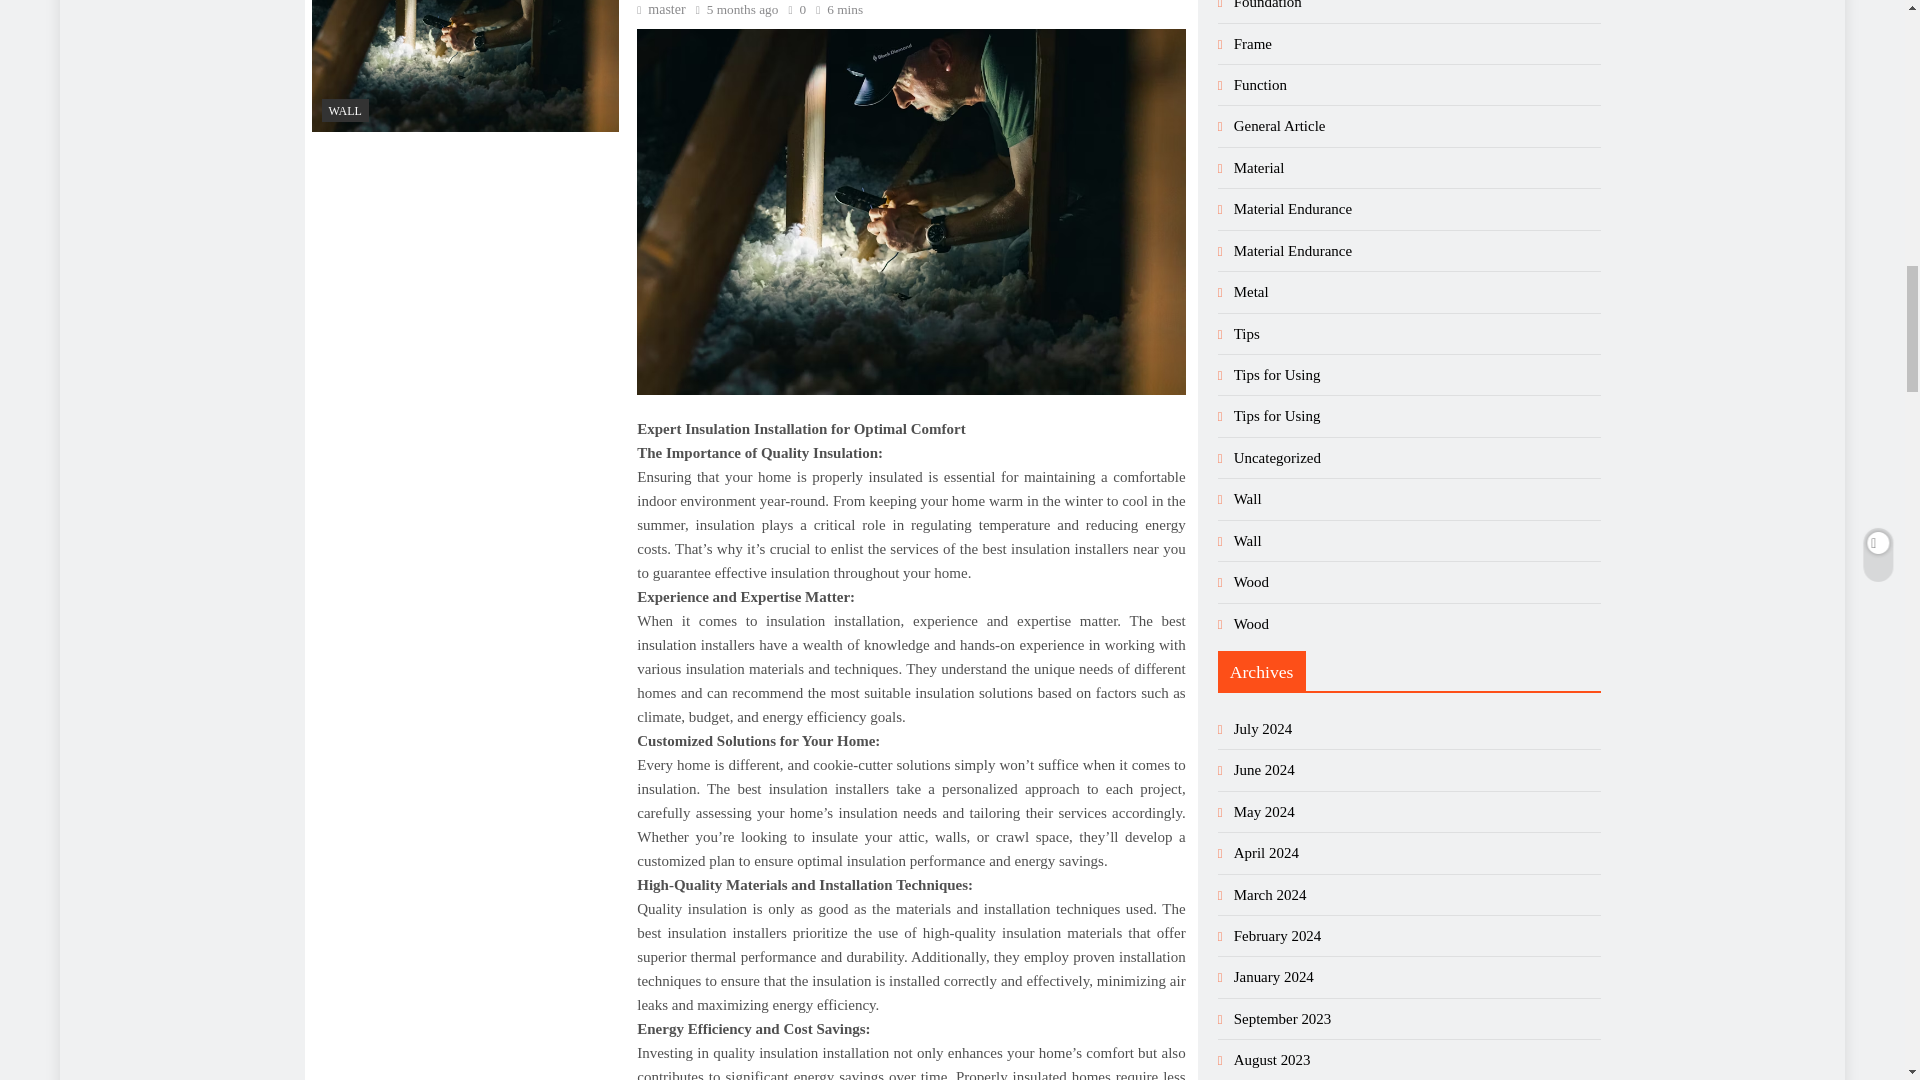 Image resolution: width=1920 pixels, height=1080 pixels. I want to click on master, so click(661, 10).